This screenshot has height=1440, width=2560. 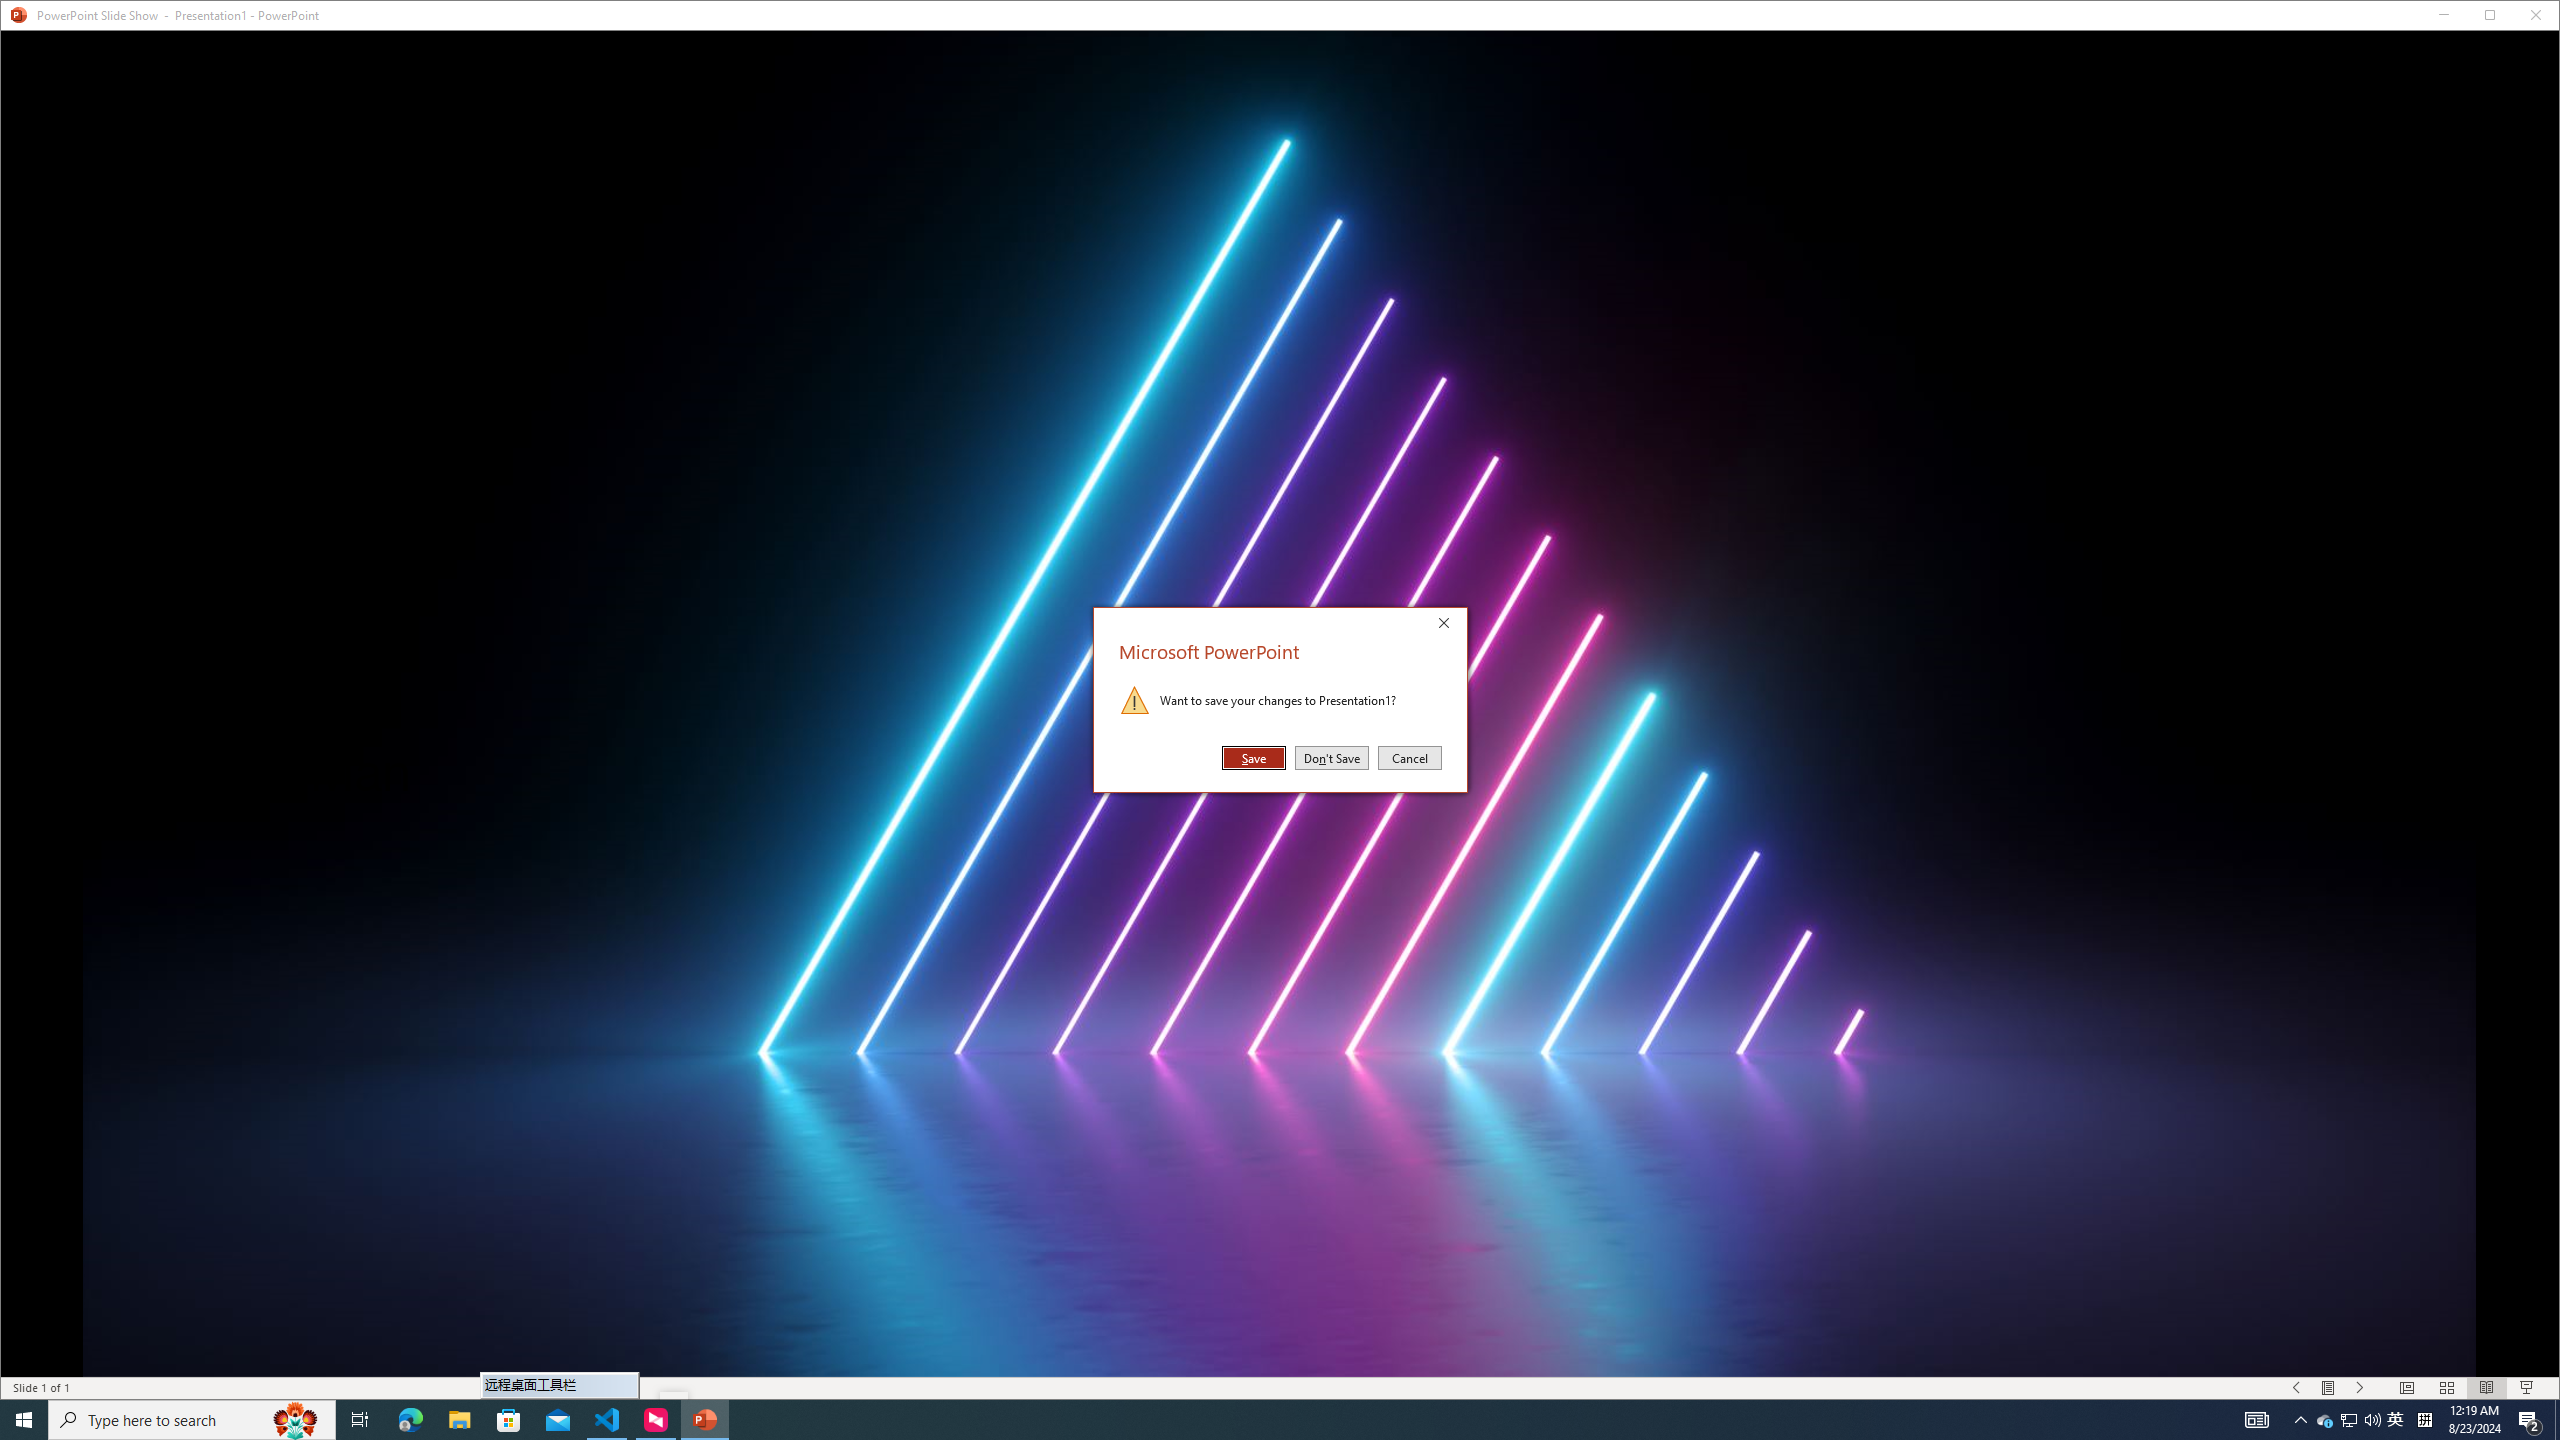 What do you see at coordinates (2350, 1420) in the screenshot?
I see `User Promoted Notification Area` at bounding box center [2350, 1420].